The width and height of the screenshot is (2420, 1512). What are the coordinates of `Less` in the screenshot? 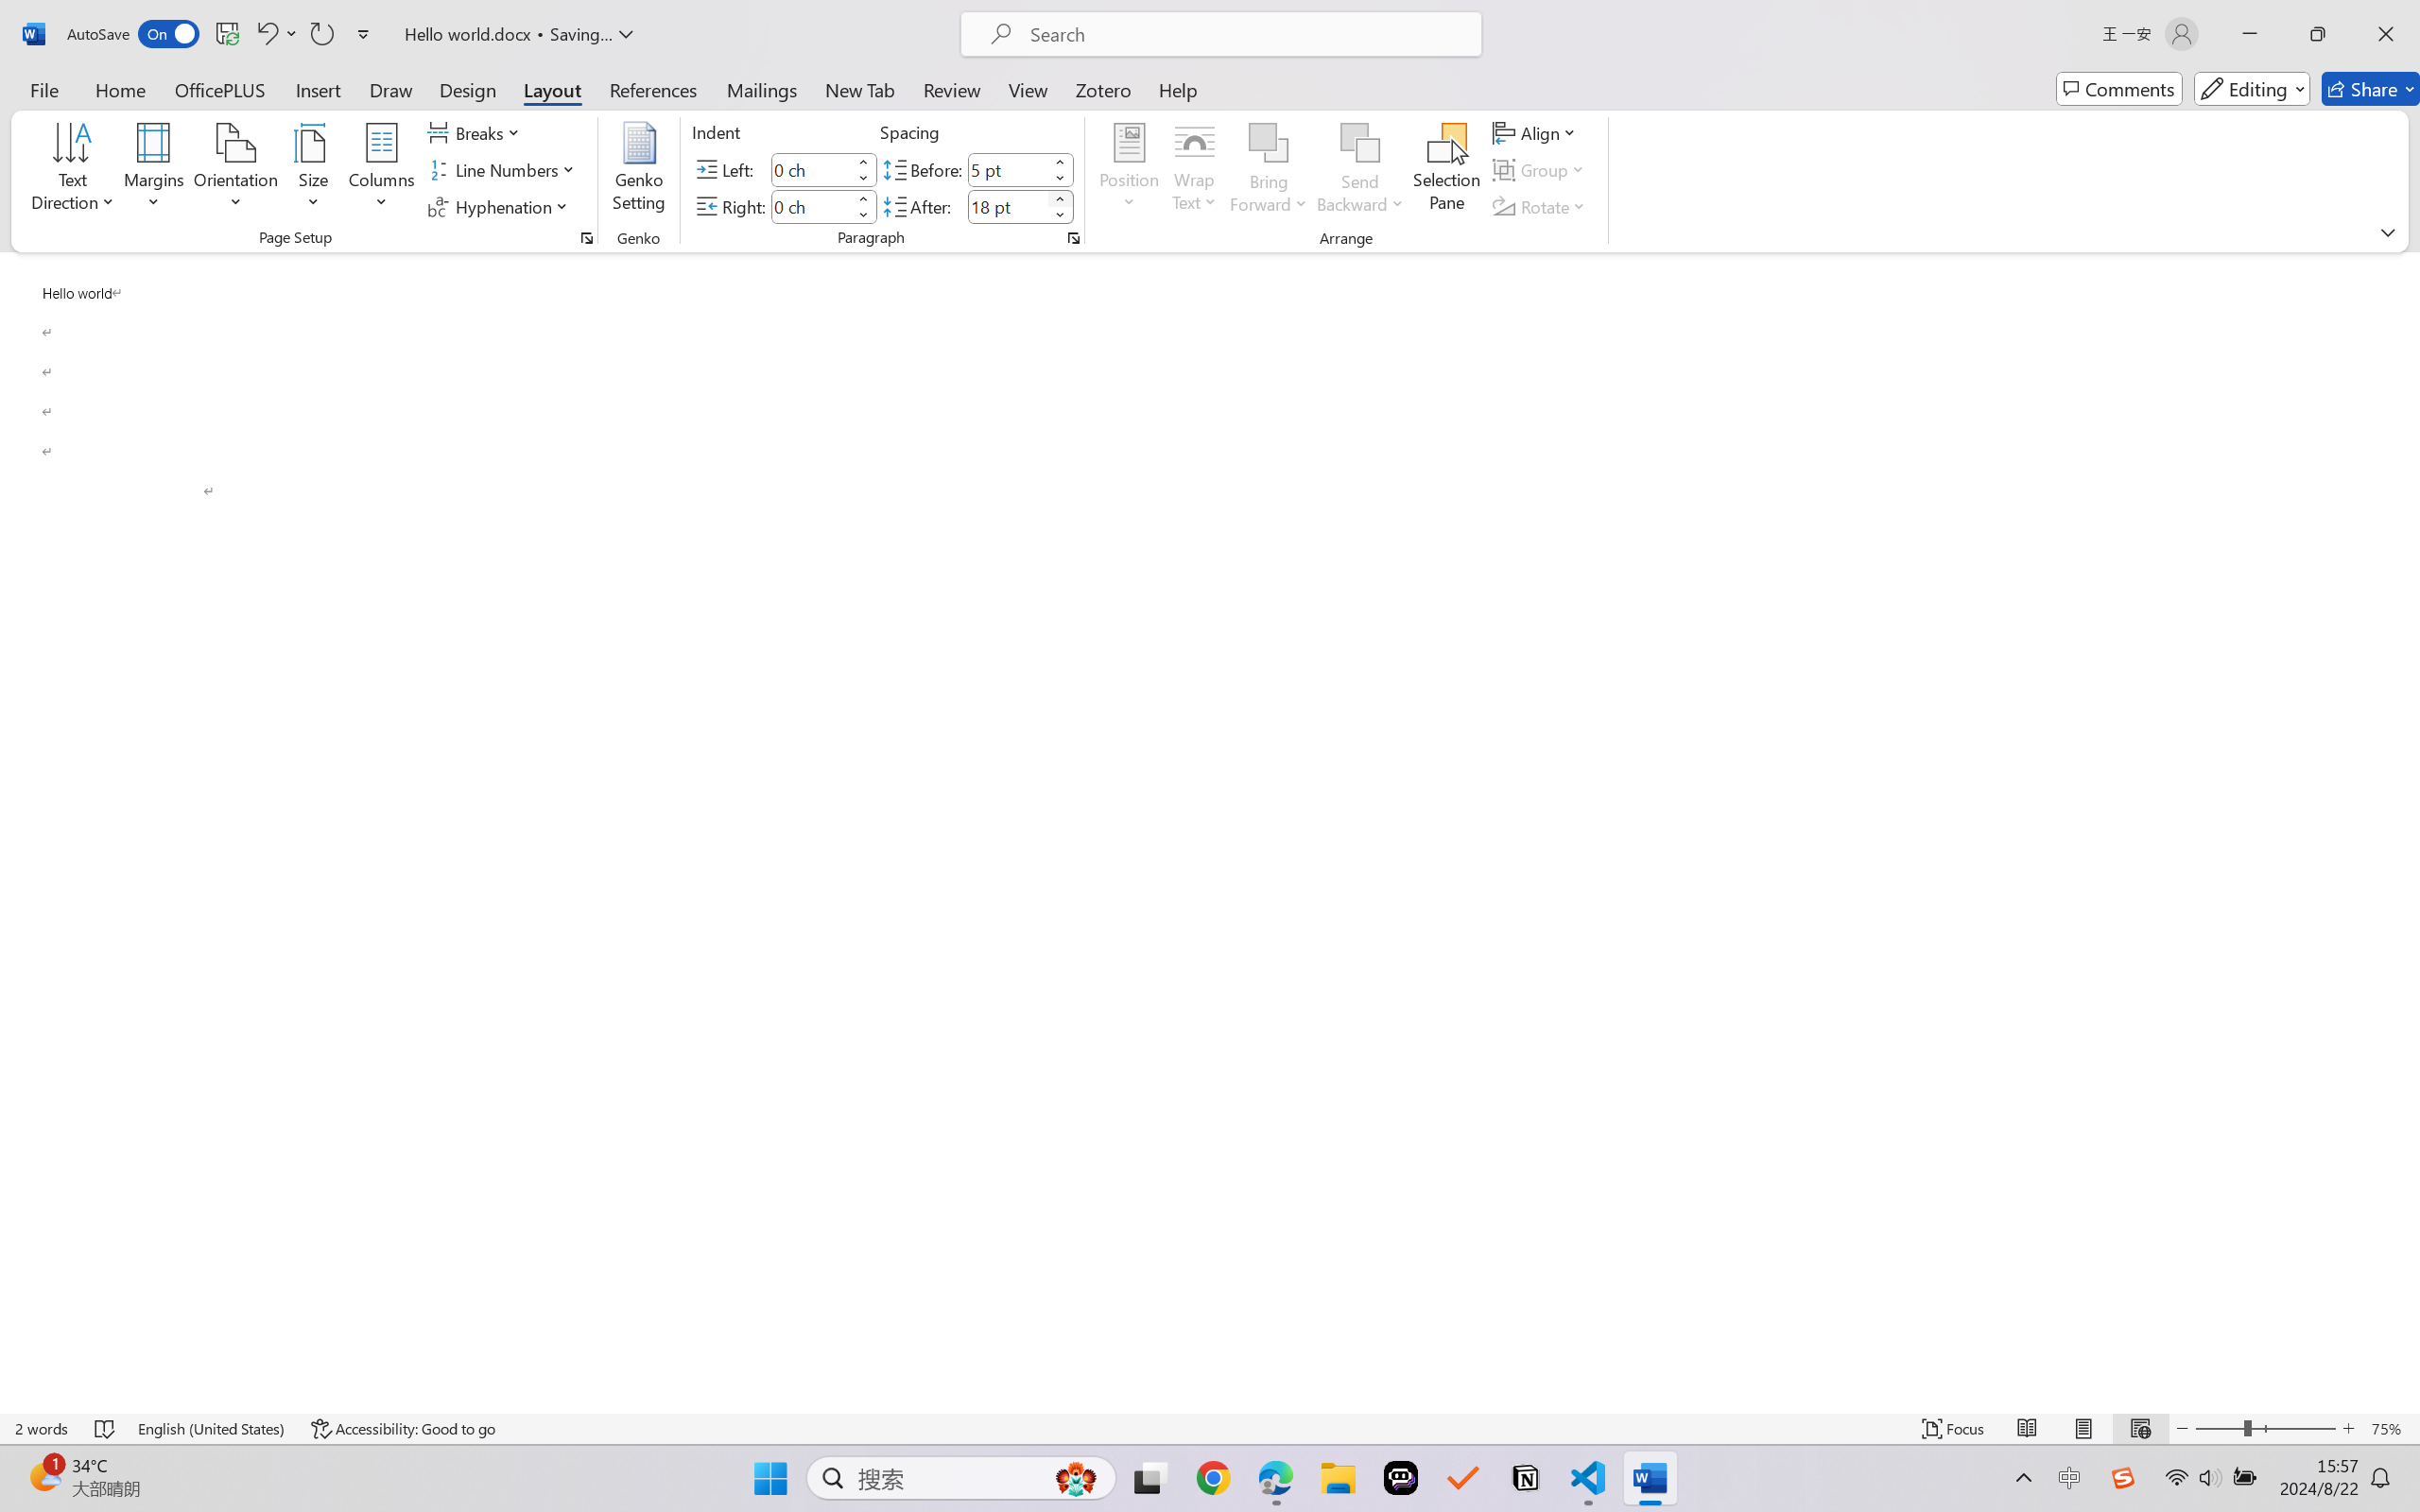 It's located at (1060, 215).